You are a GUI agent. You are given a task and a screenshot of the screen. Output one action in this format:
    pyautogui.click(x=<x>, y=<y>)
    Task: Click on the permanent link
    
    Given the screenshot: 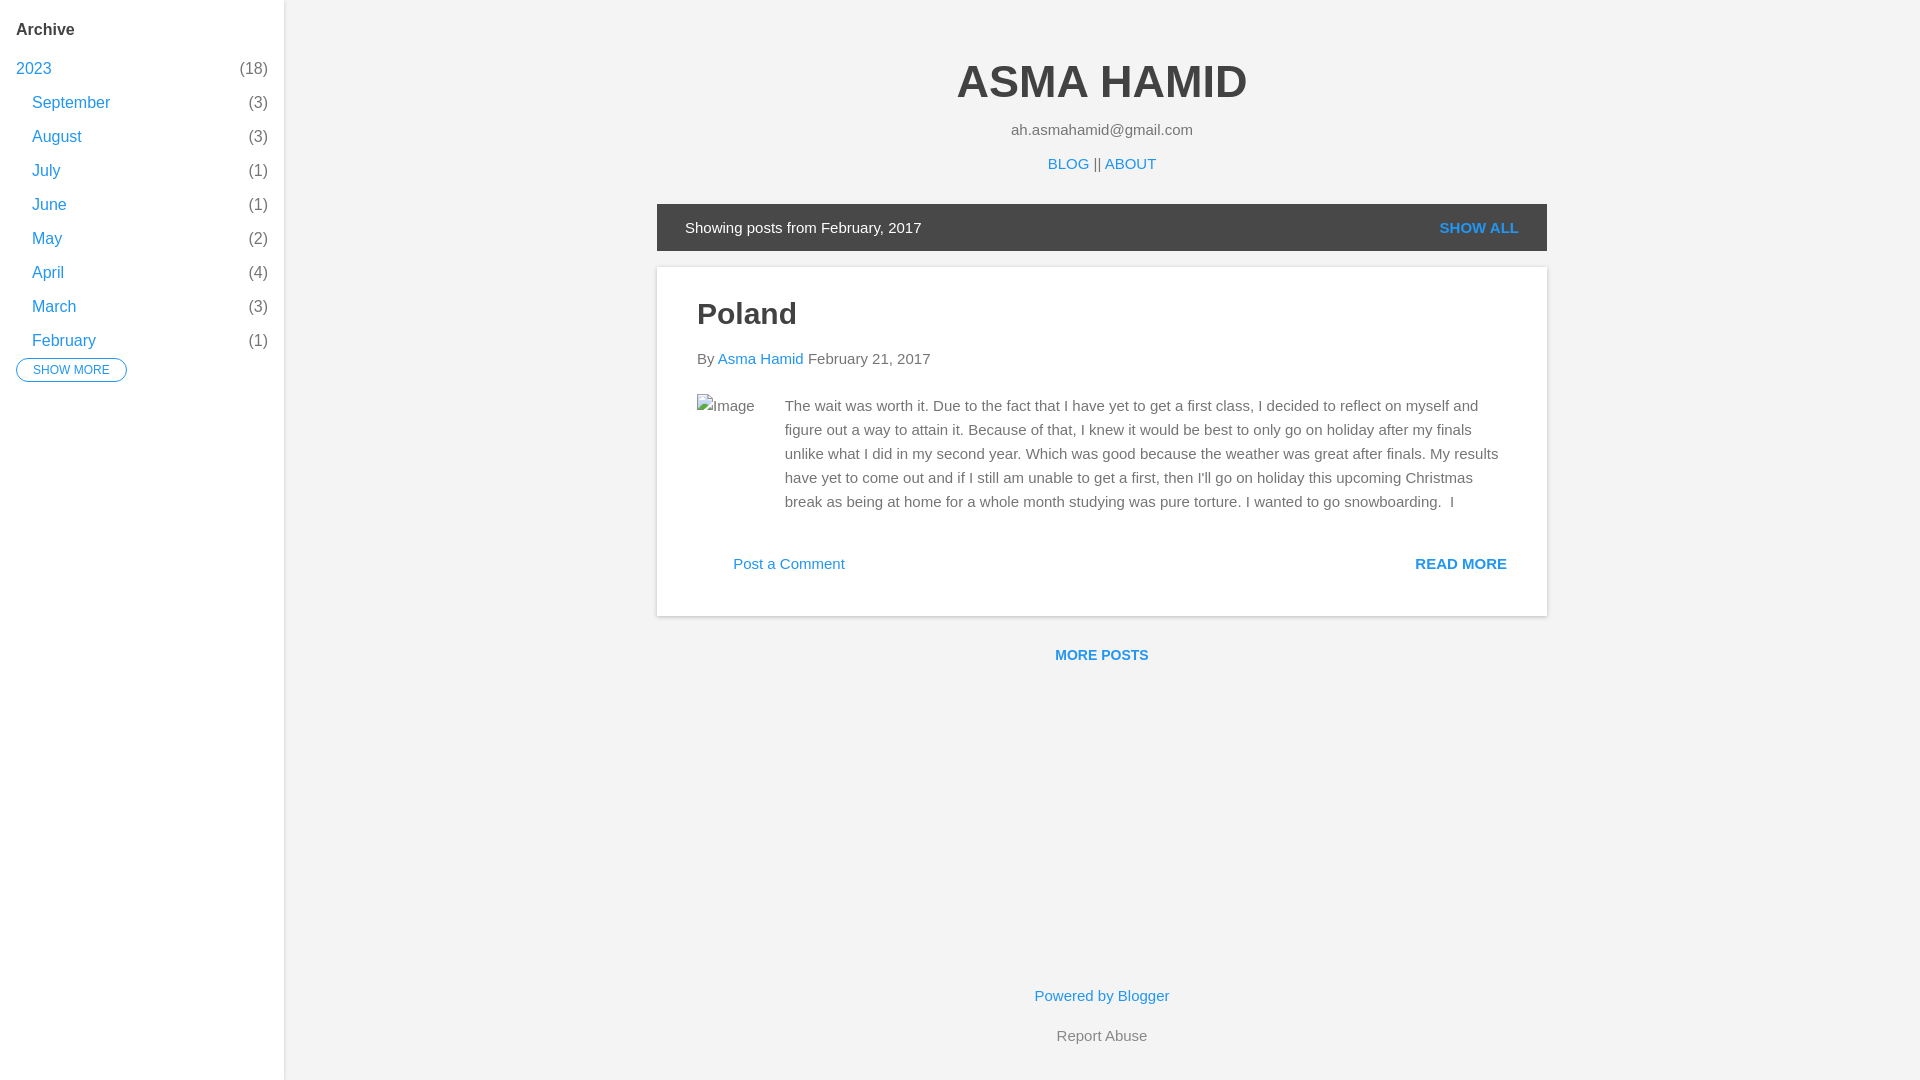 What is the action you would take?
    pyautogui.click(x=70, y=102)
    